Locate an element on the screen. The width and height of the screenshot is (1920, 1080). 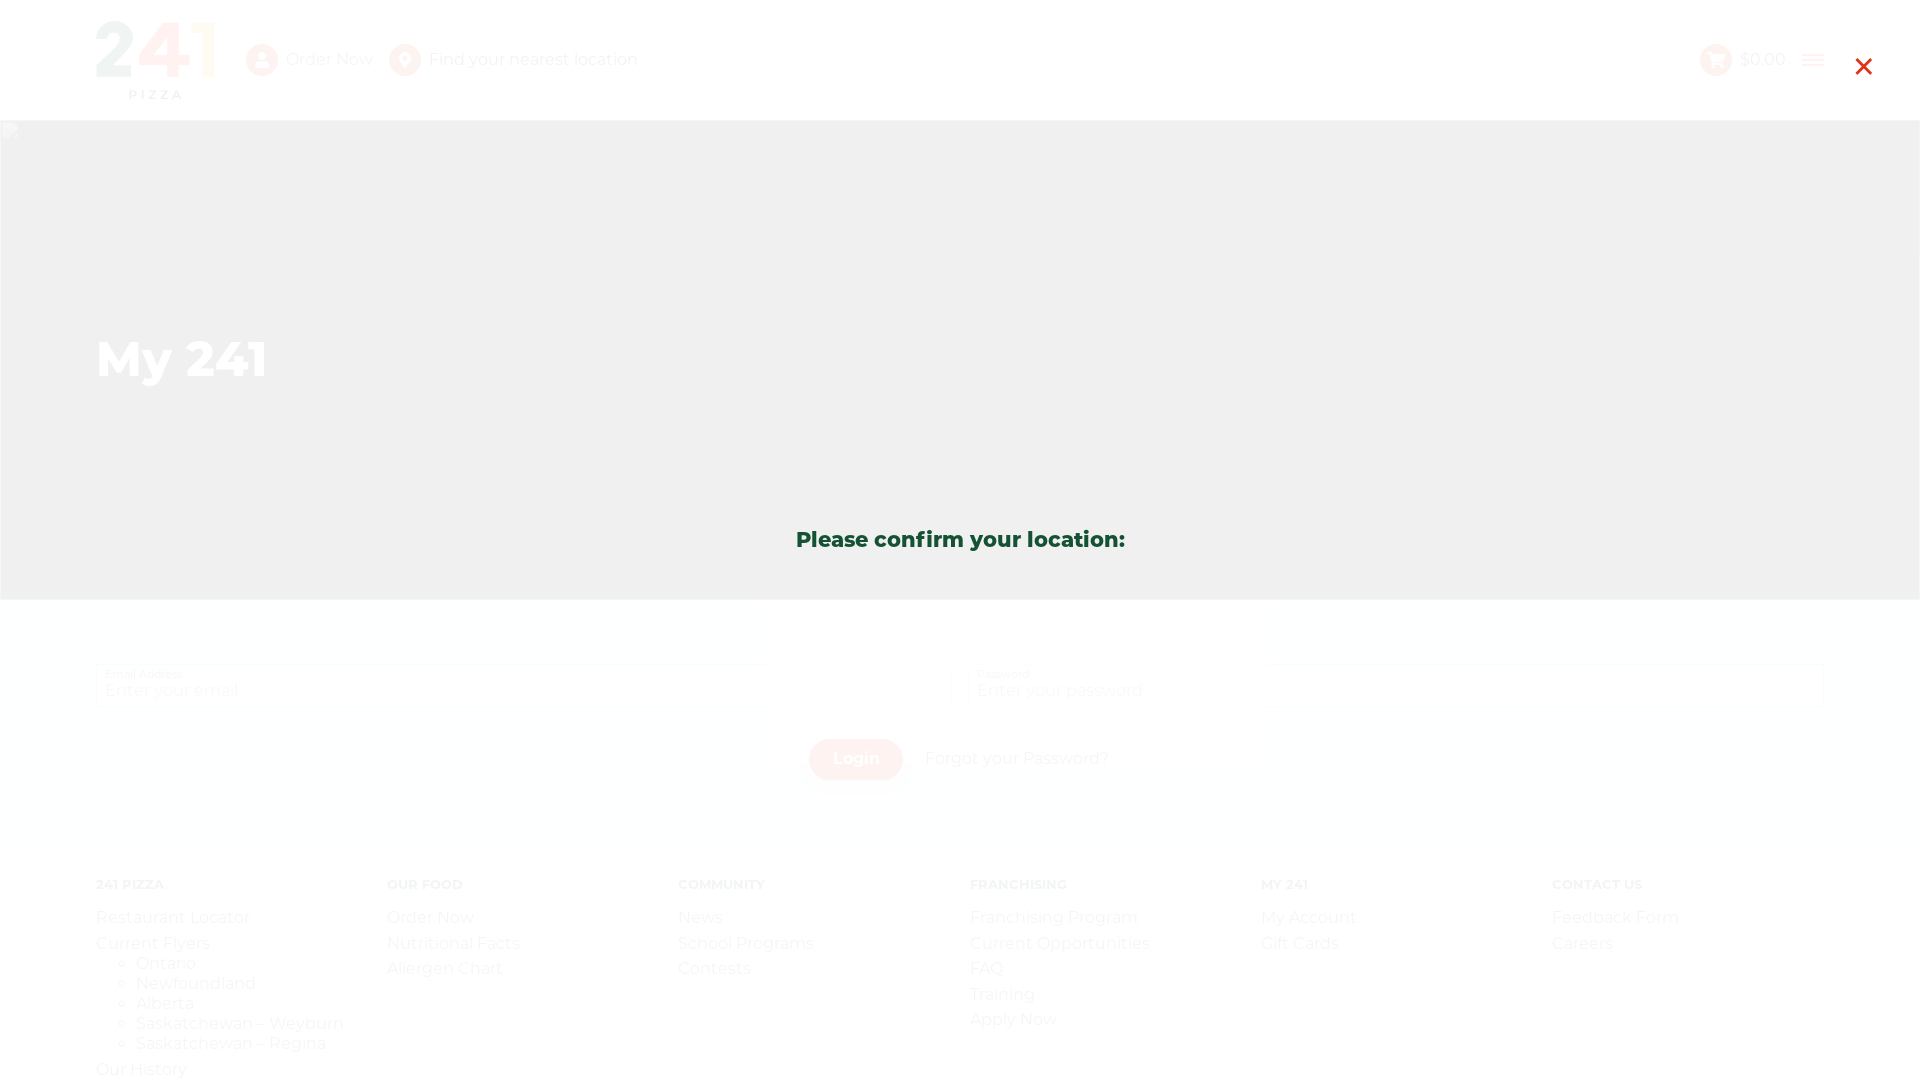
Gift Cards is located at coordinates (1300, 944).